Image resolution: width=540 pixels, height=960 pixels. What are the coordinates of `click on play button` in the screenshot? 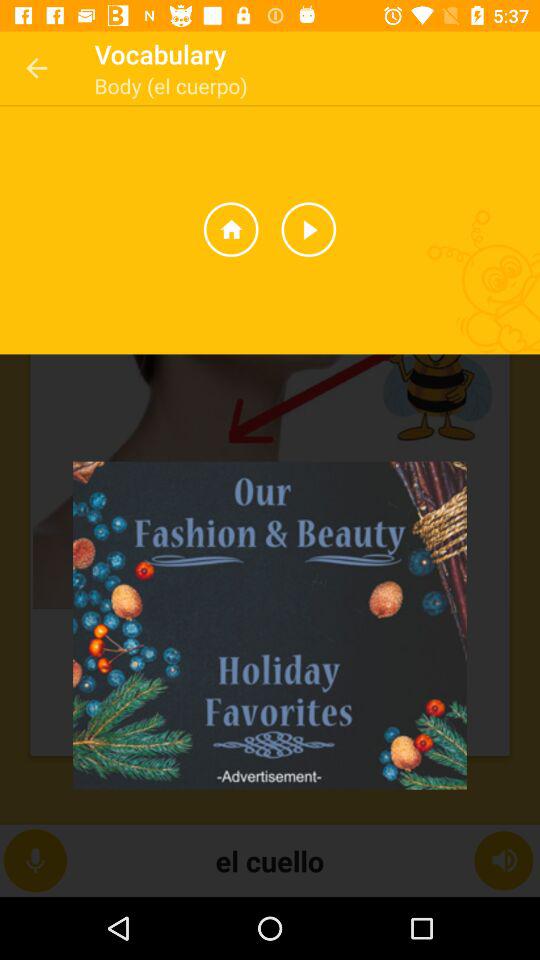 It's located at (309, 230).